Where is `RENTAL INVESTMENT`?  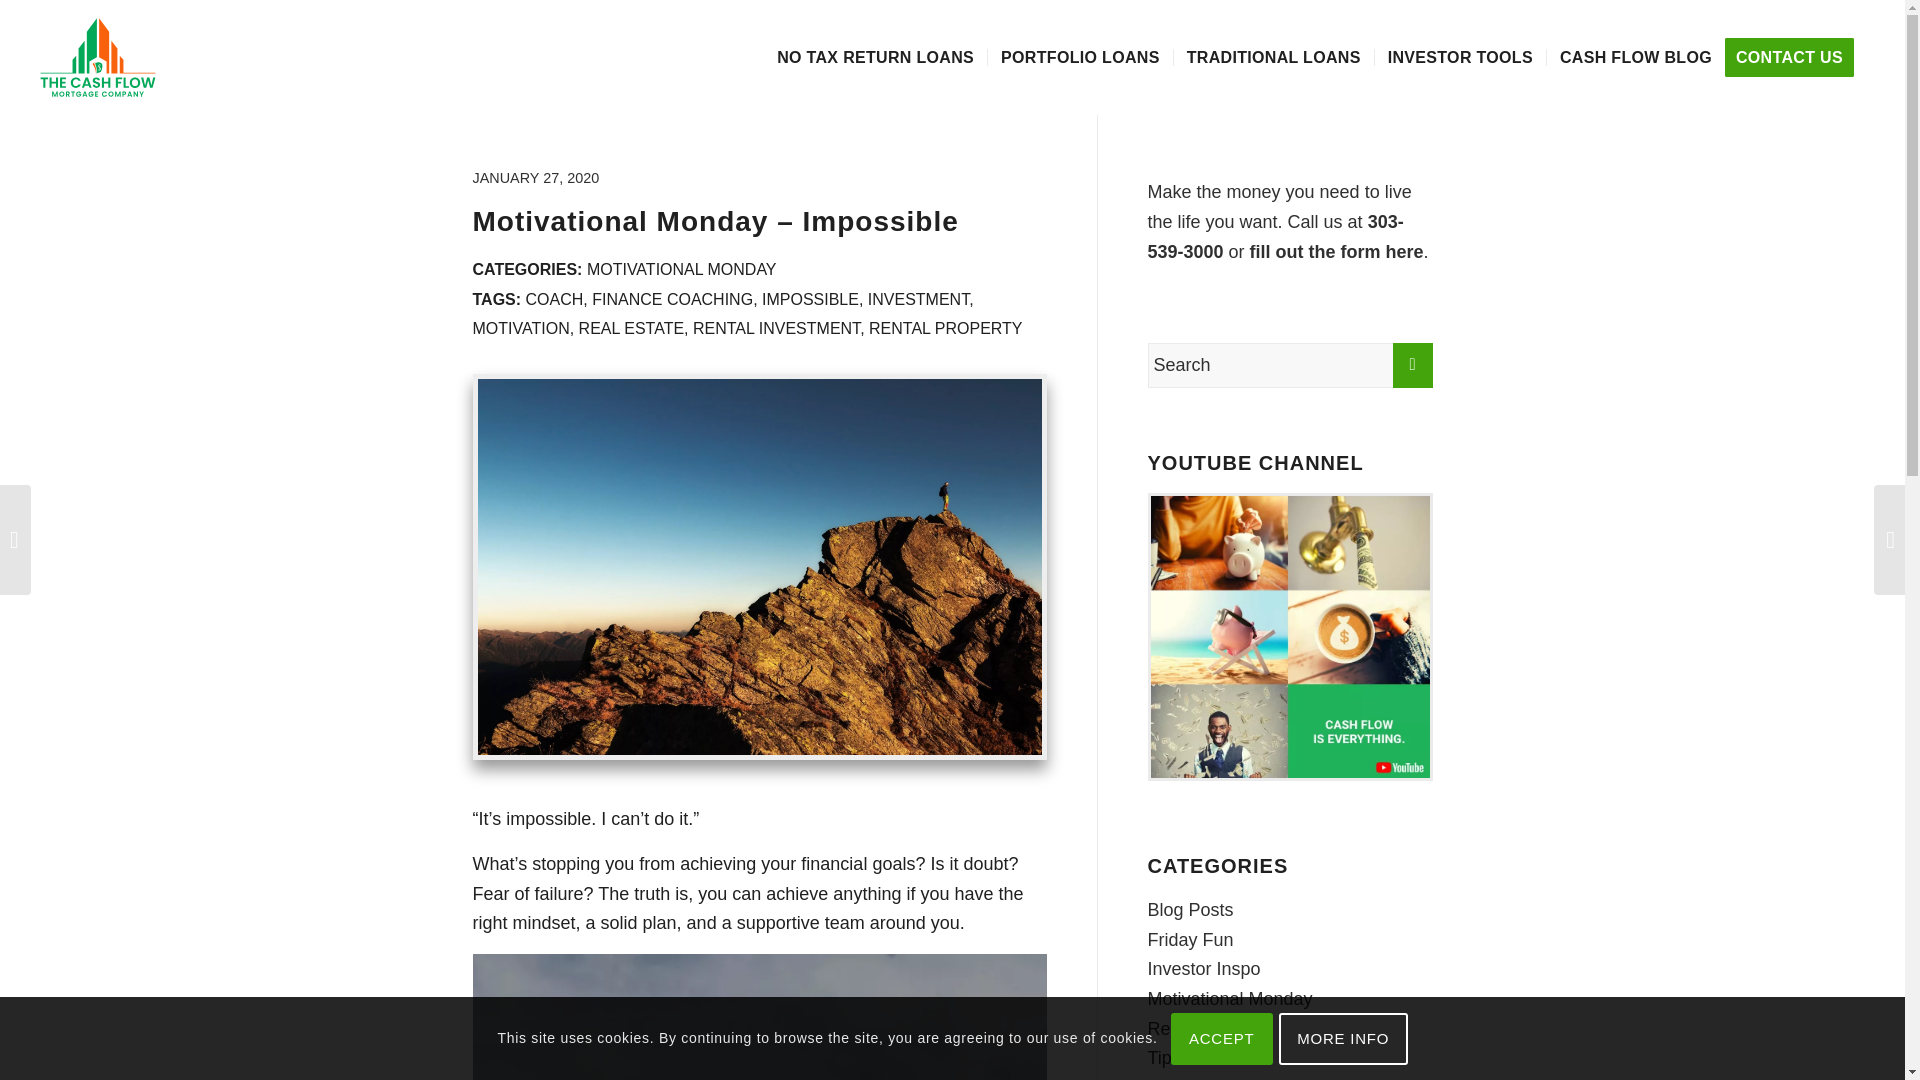
RENTAL INVESTMENT is located at coordinates (776, 328).